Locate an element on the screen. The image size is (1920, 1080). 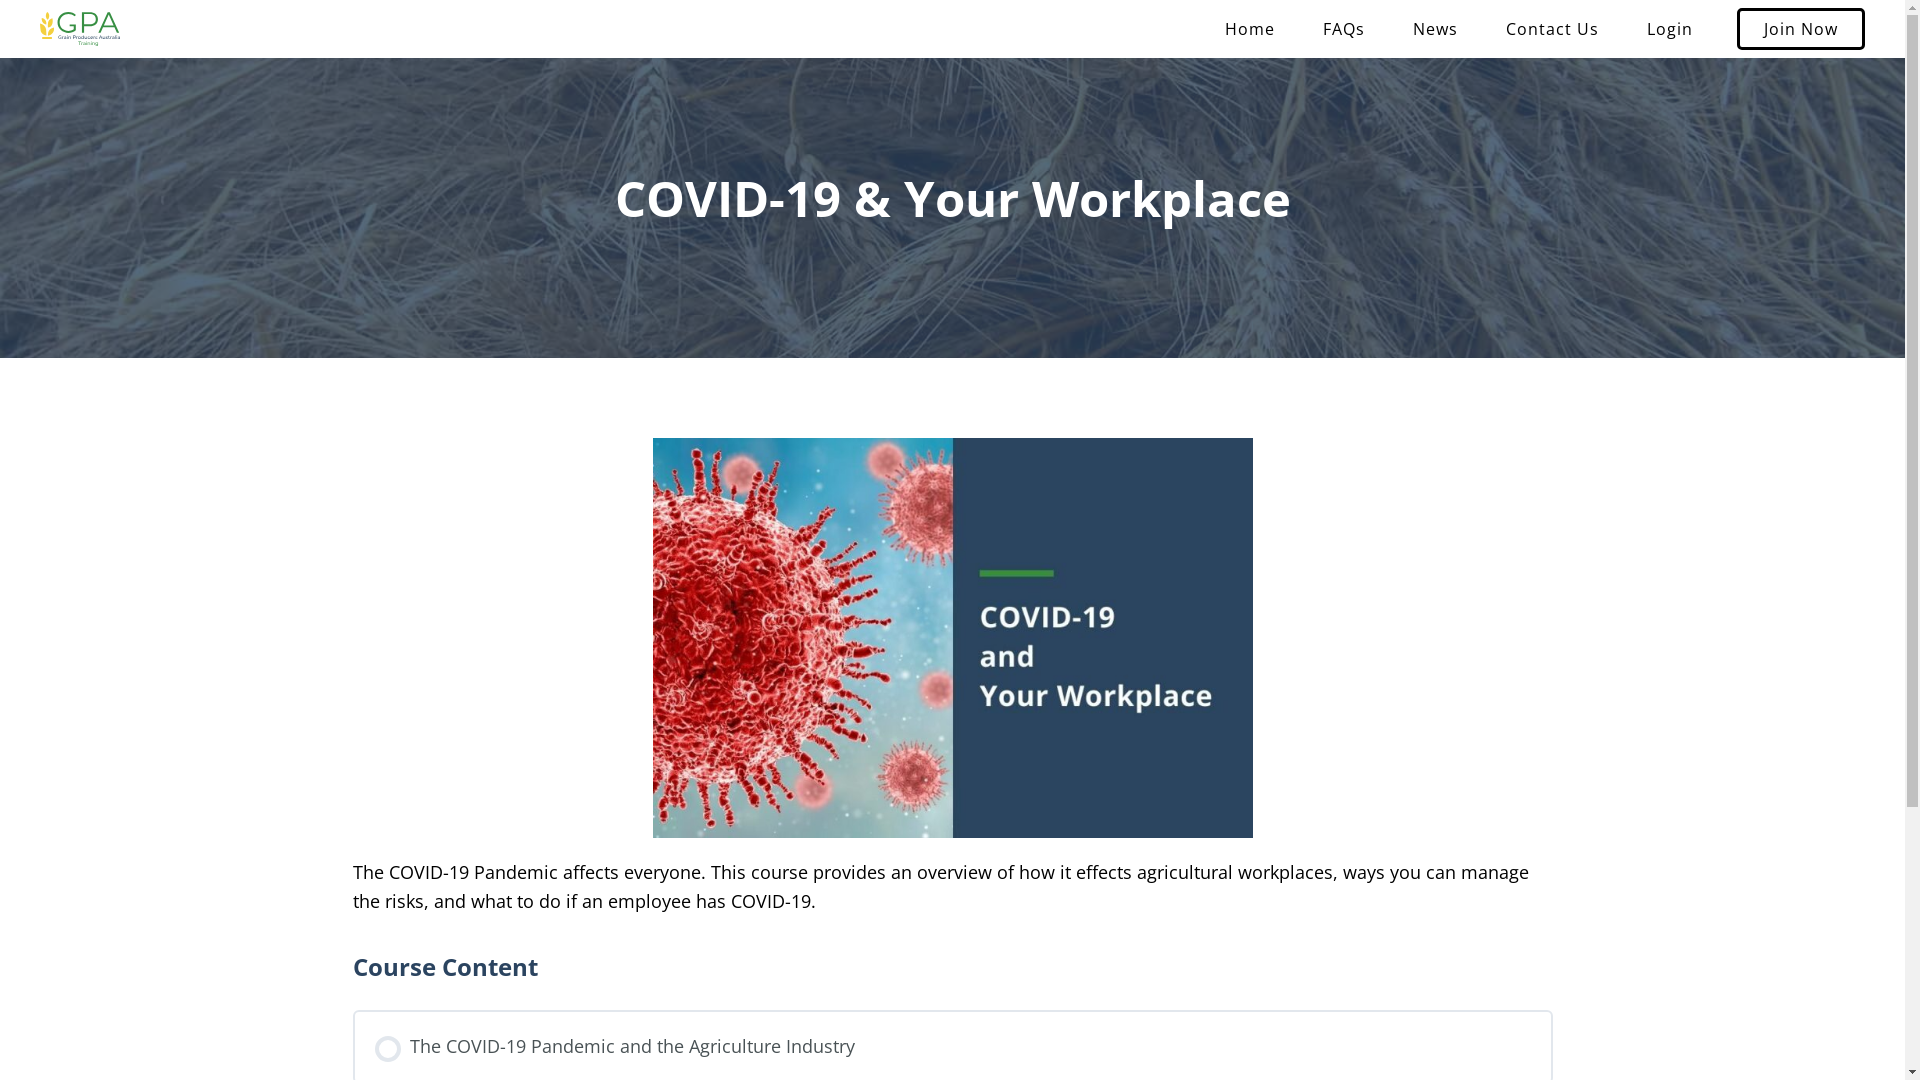
Home is located at coordinates (1250, 29).